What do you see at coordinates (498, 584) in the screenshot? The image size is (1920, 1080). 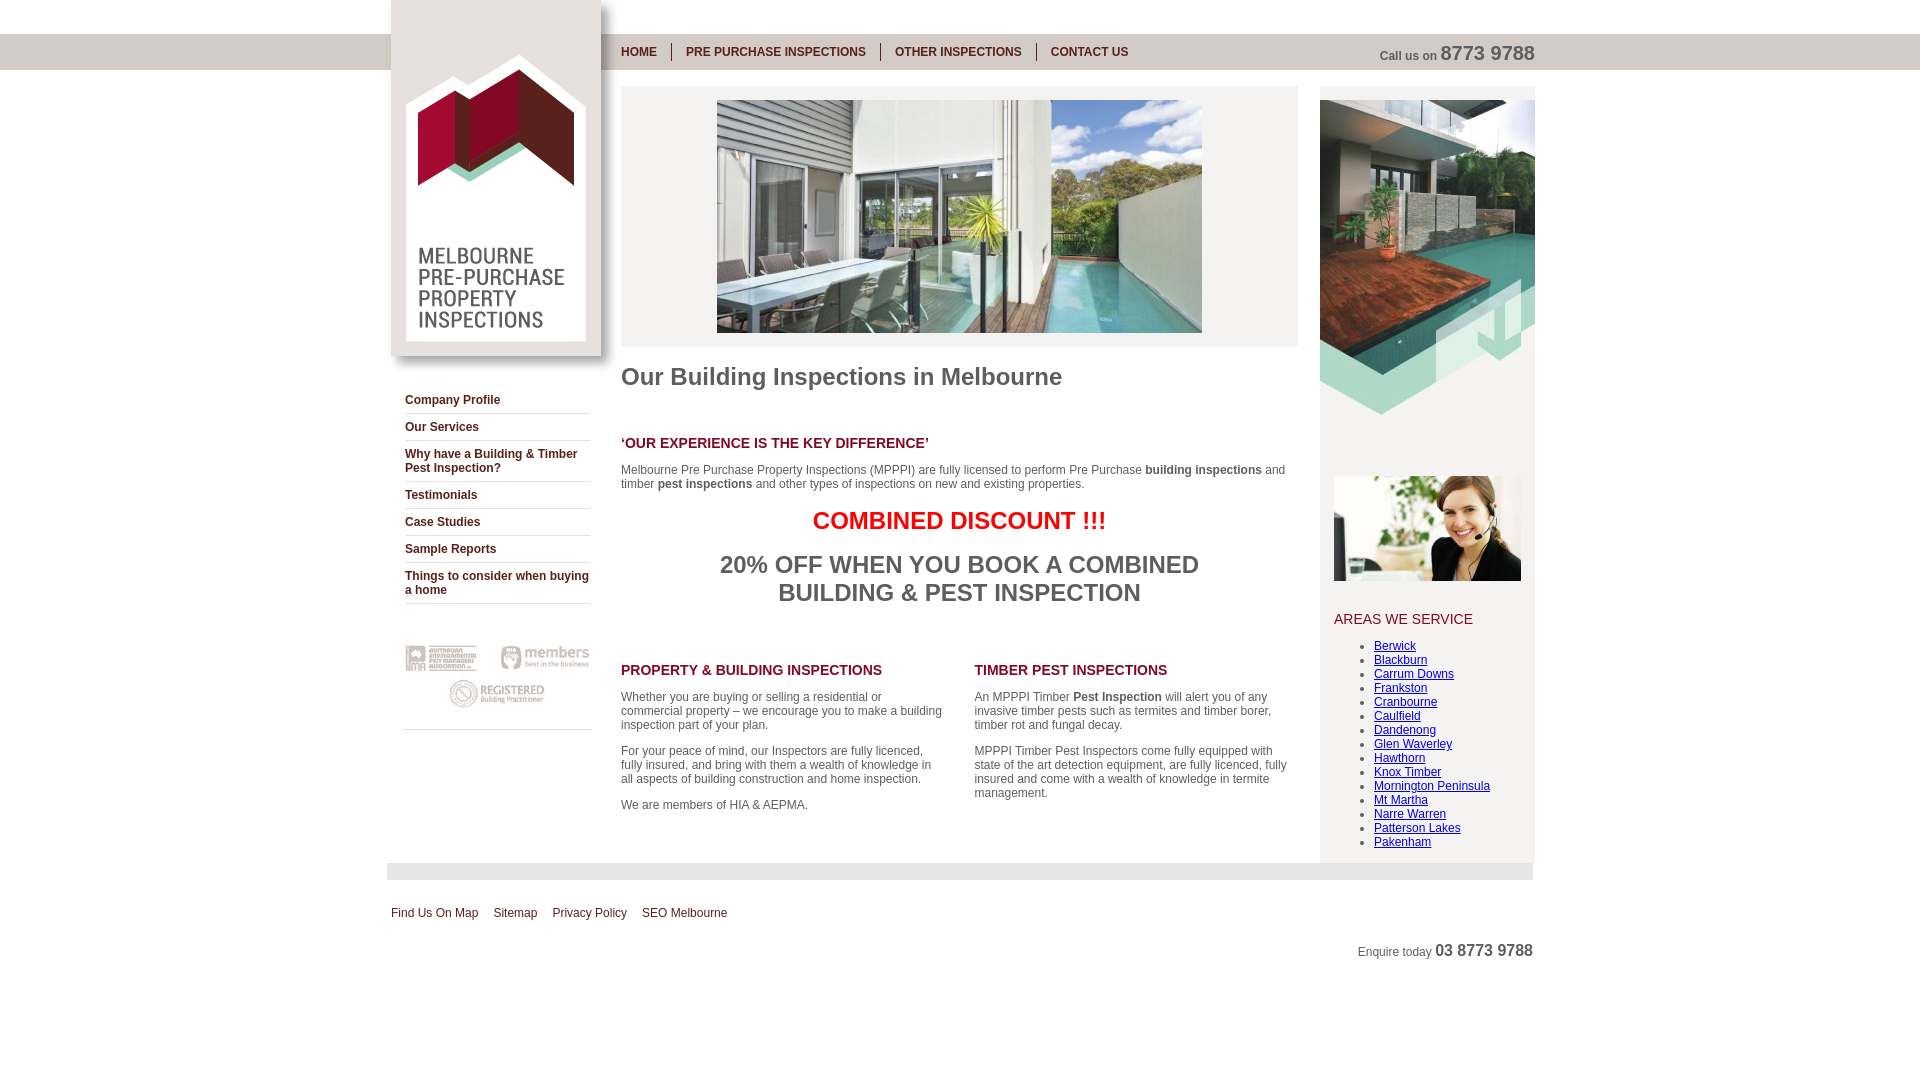 I see `Things to consider when buying a home` at bounding box center [498, 584].